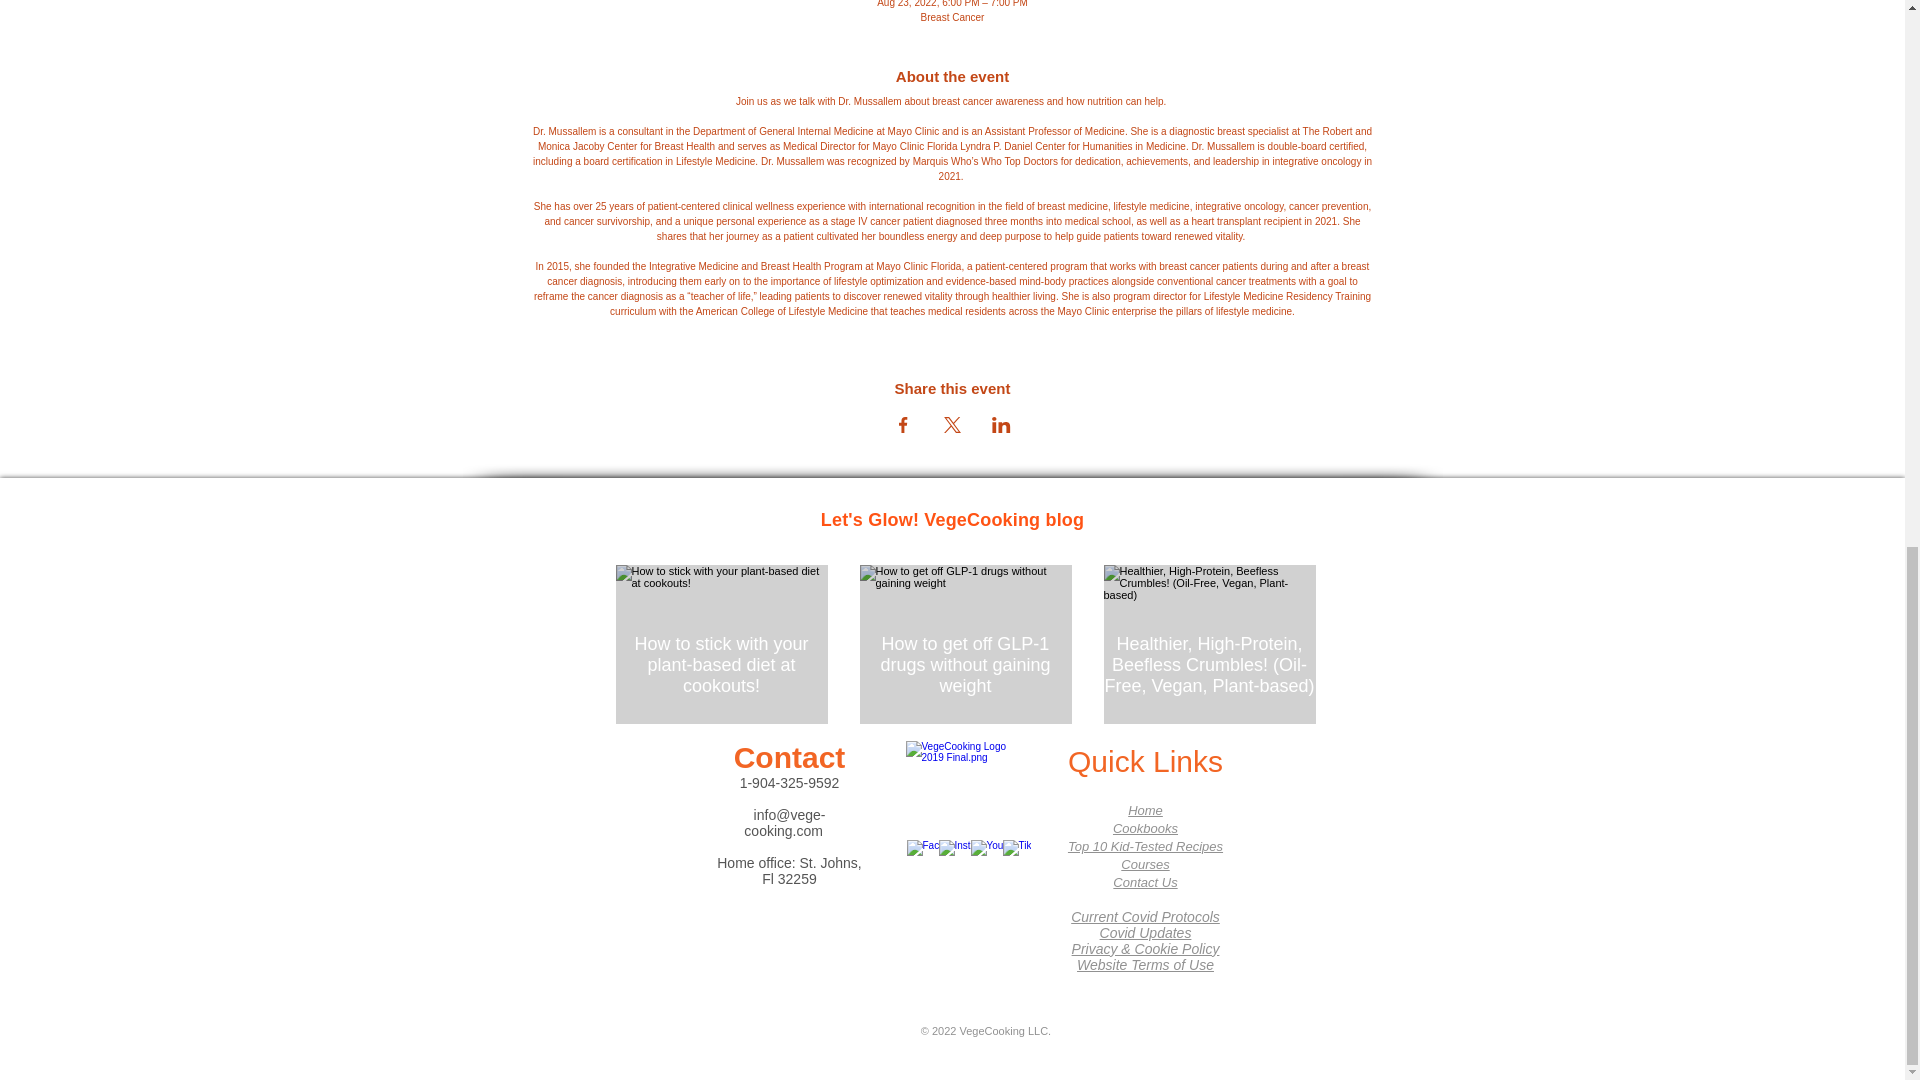 Image resolution: width=1920 pixels, height=1080 pixels. Describe the element at coordinates (1146, 828) in the screenshot. I see `Cookbooks` at that location.